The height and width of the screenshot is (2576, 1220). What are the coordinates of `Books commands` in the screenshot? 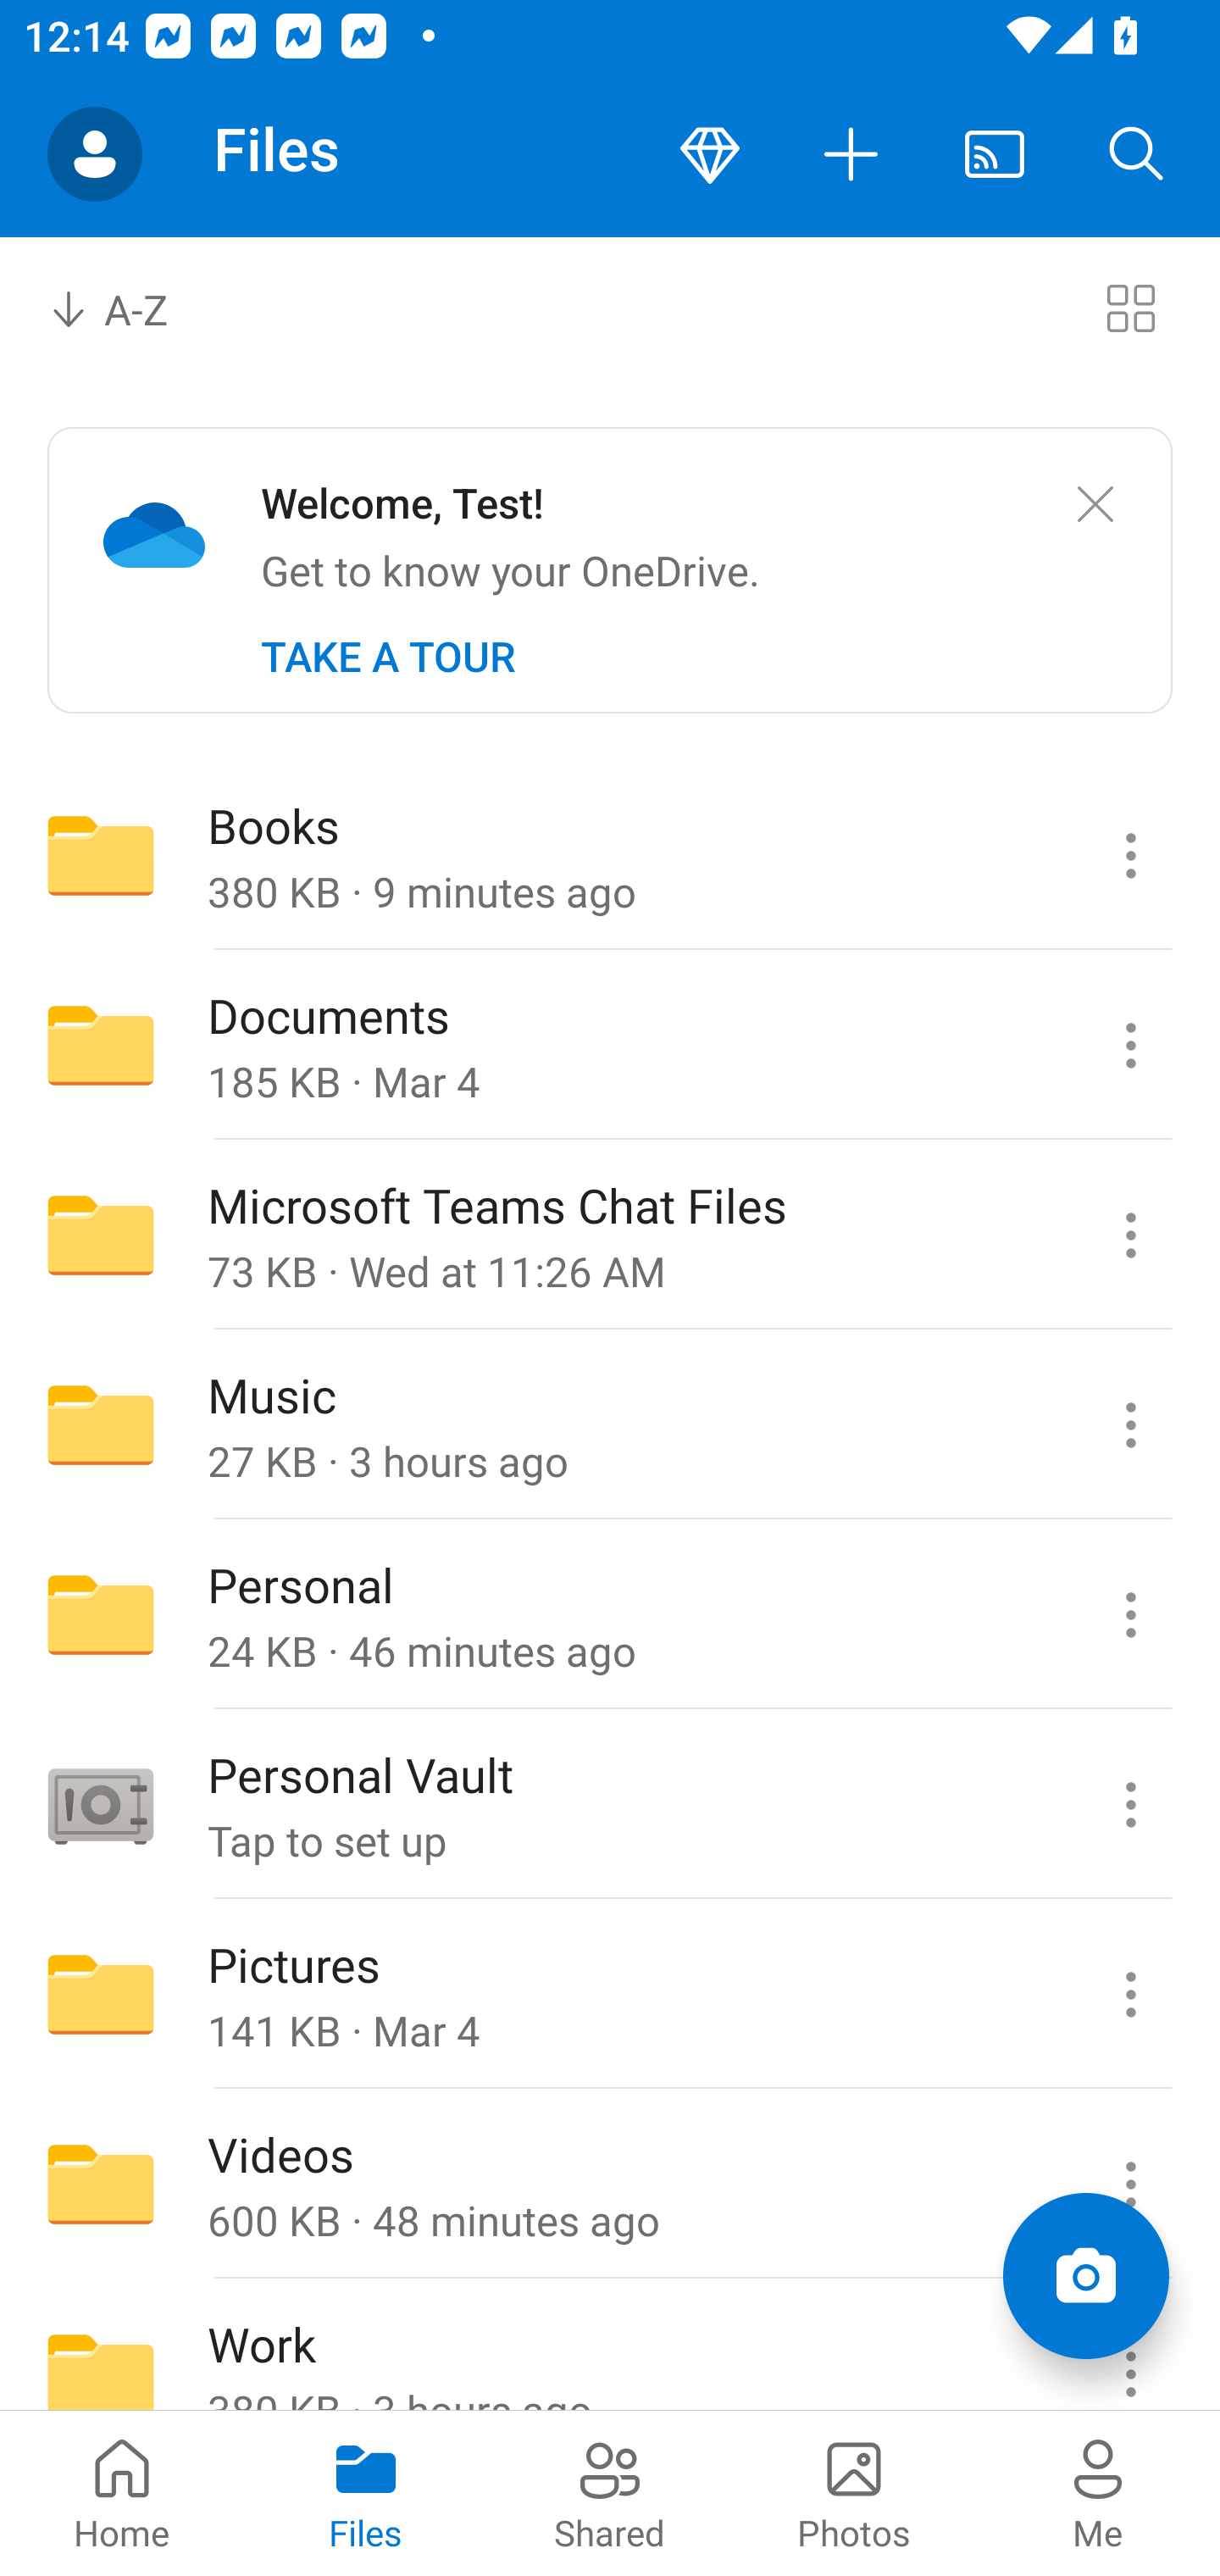 It's located at (1130, 854).